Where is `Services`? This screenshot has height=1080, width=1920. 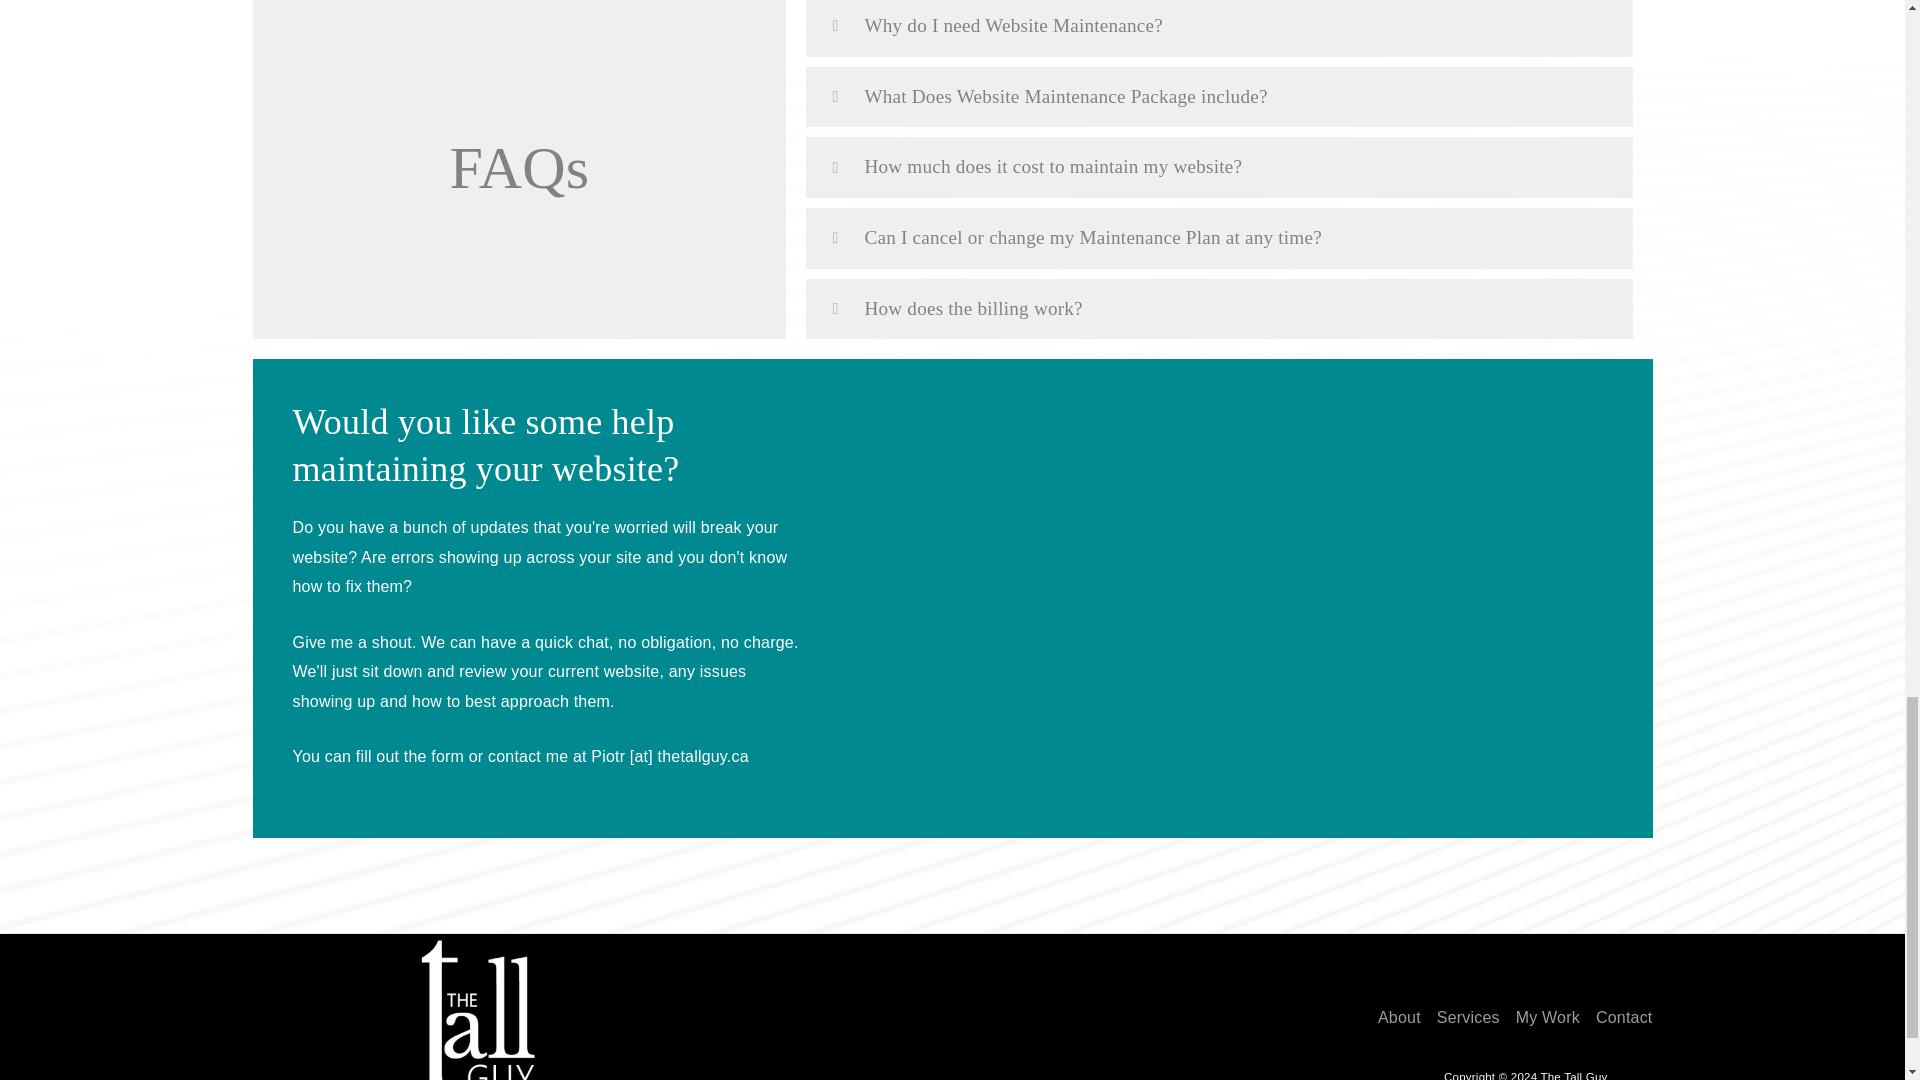
Services is located at coordinates (1468, 1018).